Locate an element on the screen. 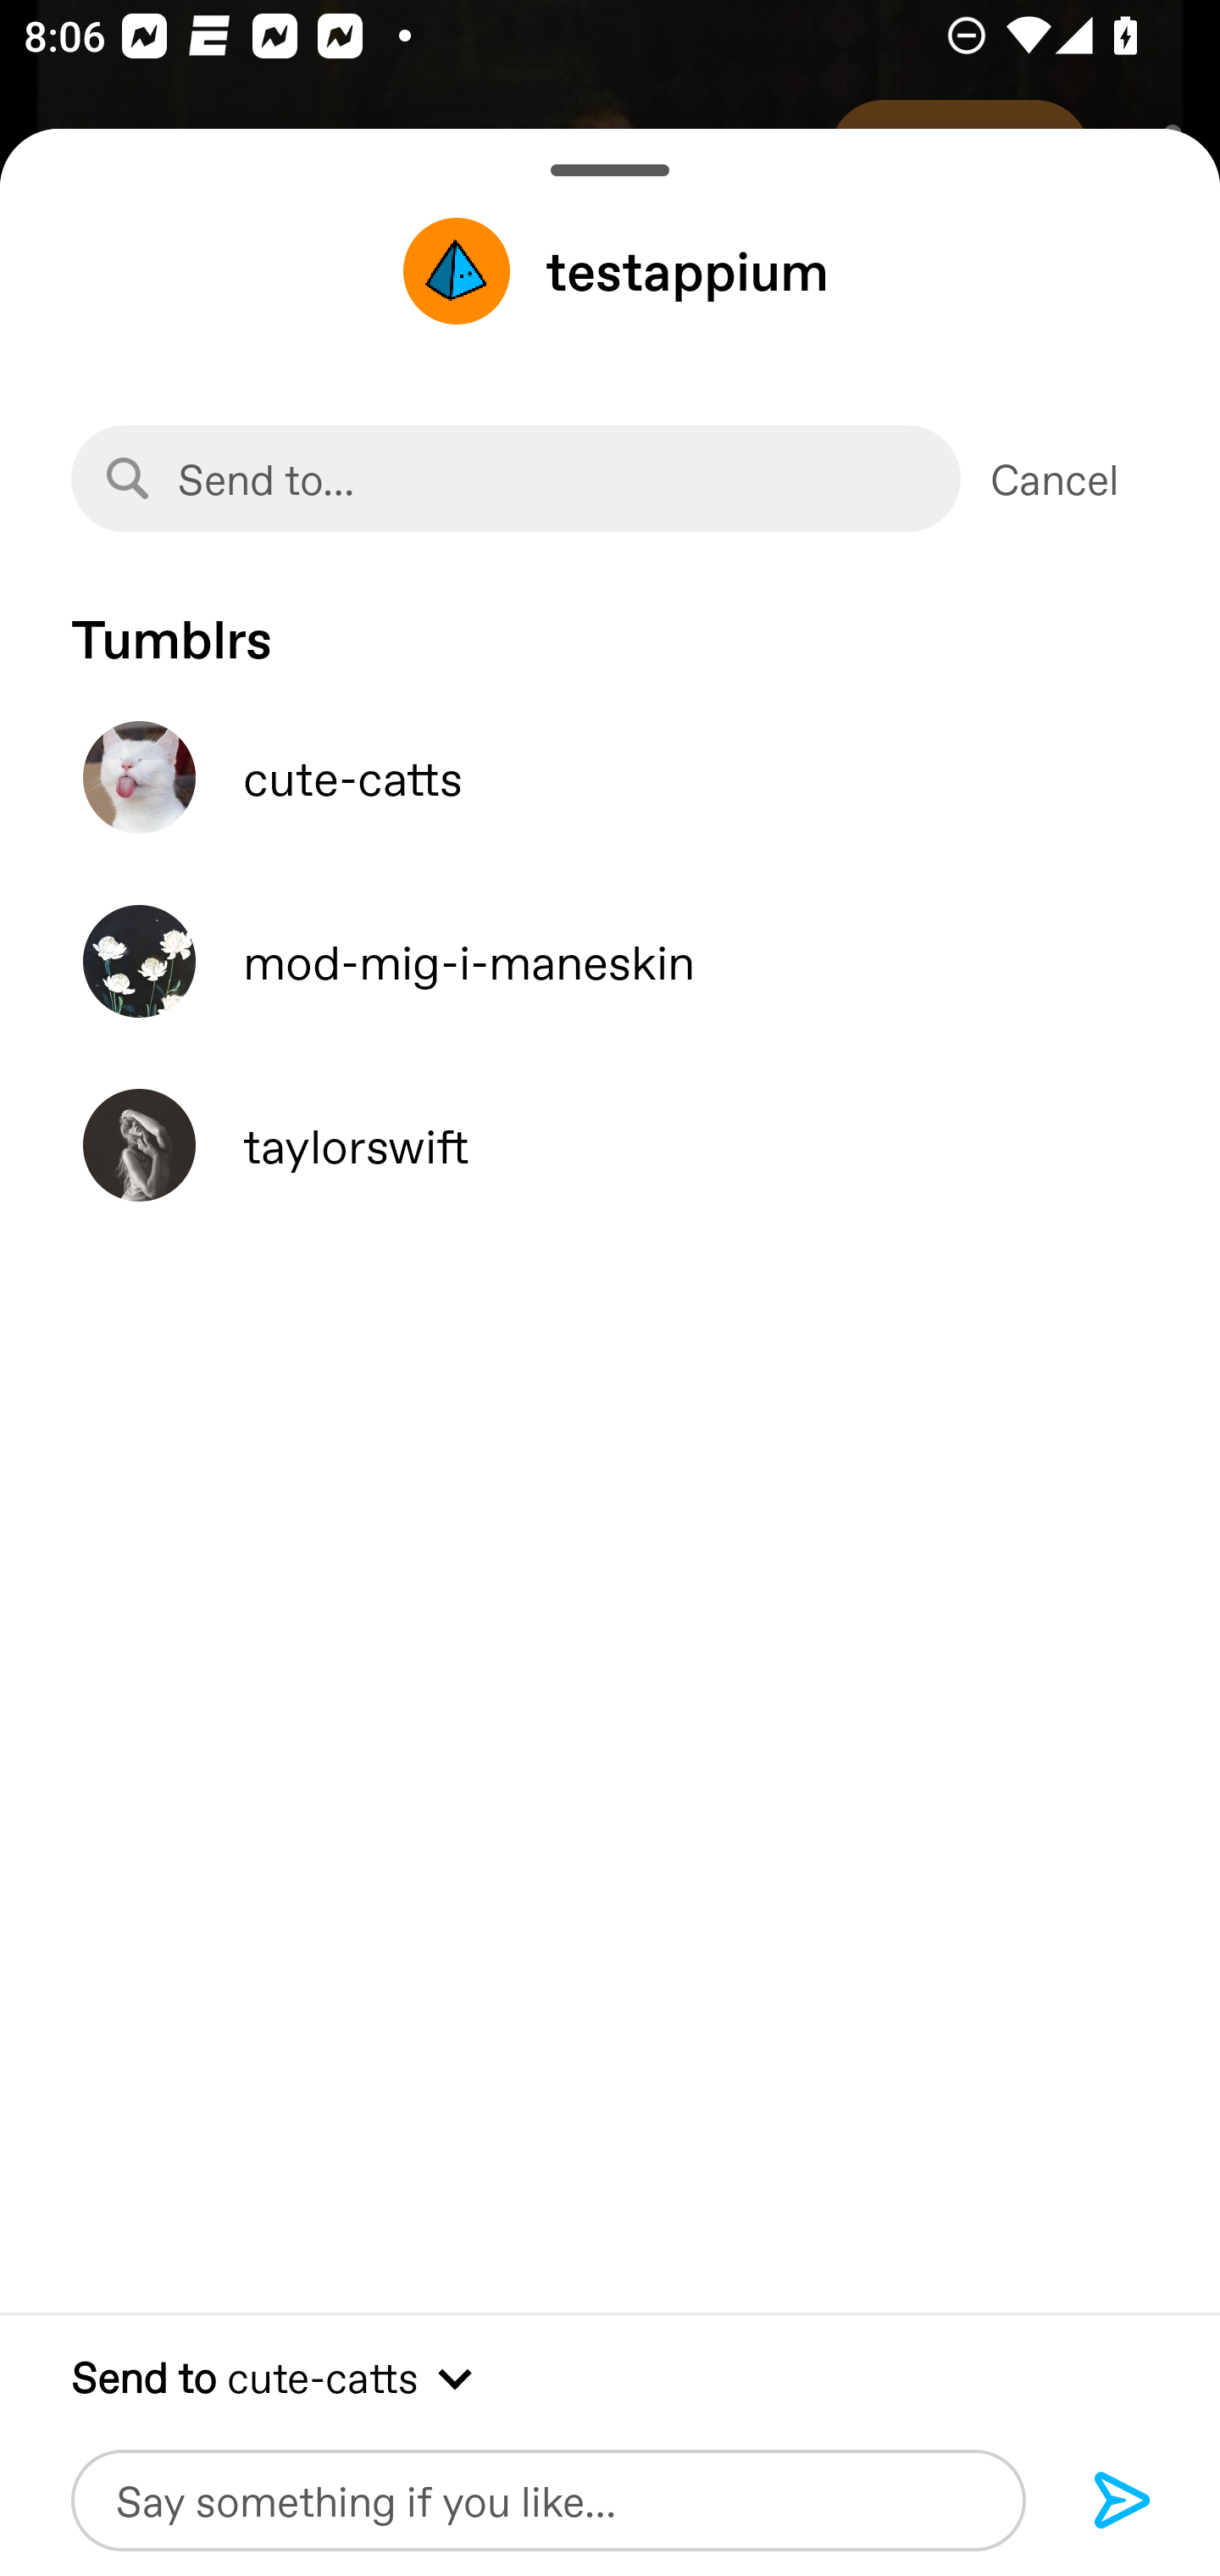  Say something if you like… is located at coordinates (548, 2500).